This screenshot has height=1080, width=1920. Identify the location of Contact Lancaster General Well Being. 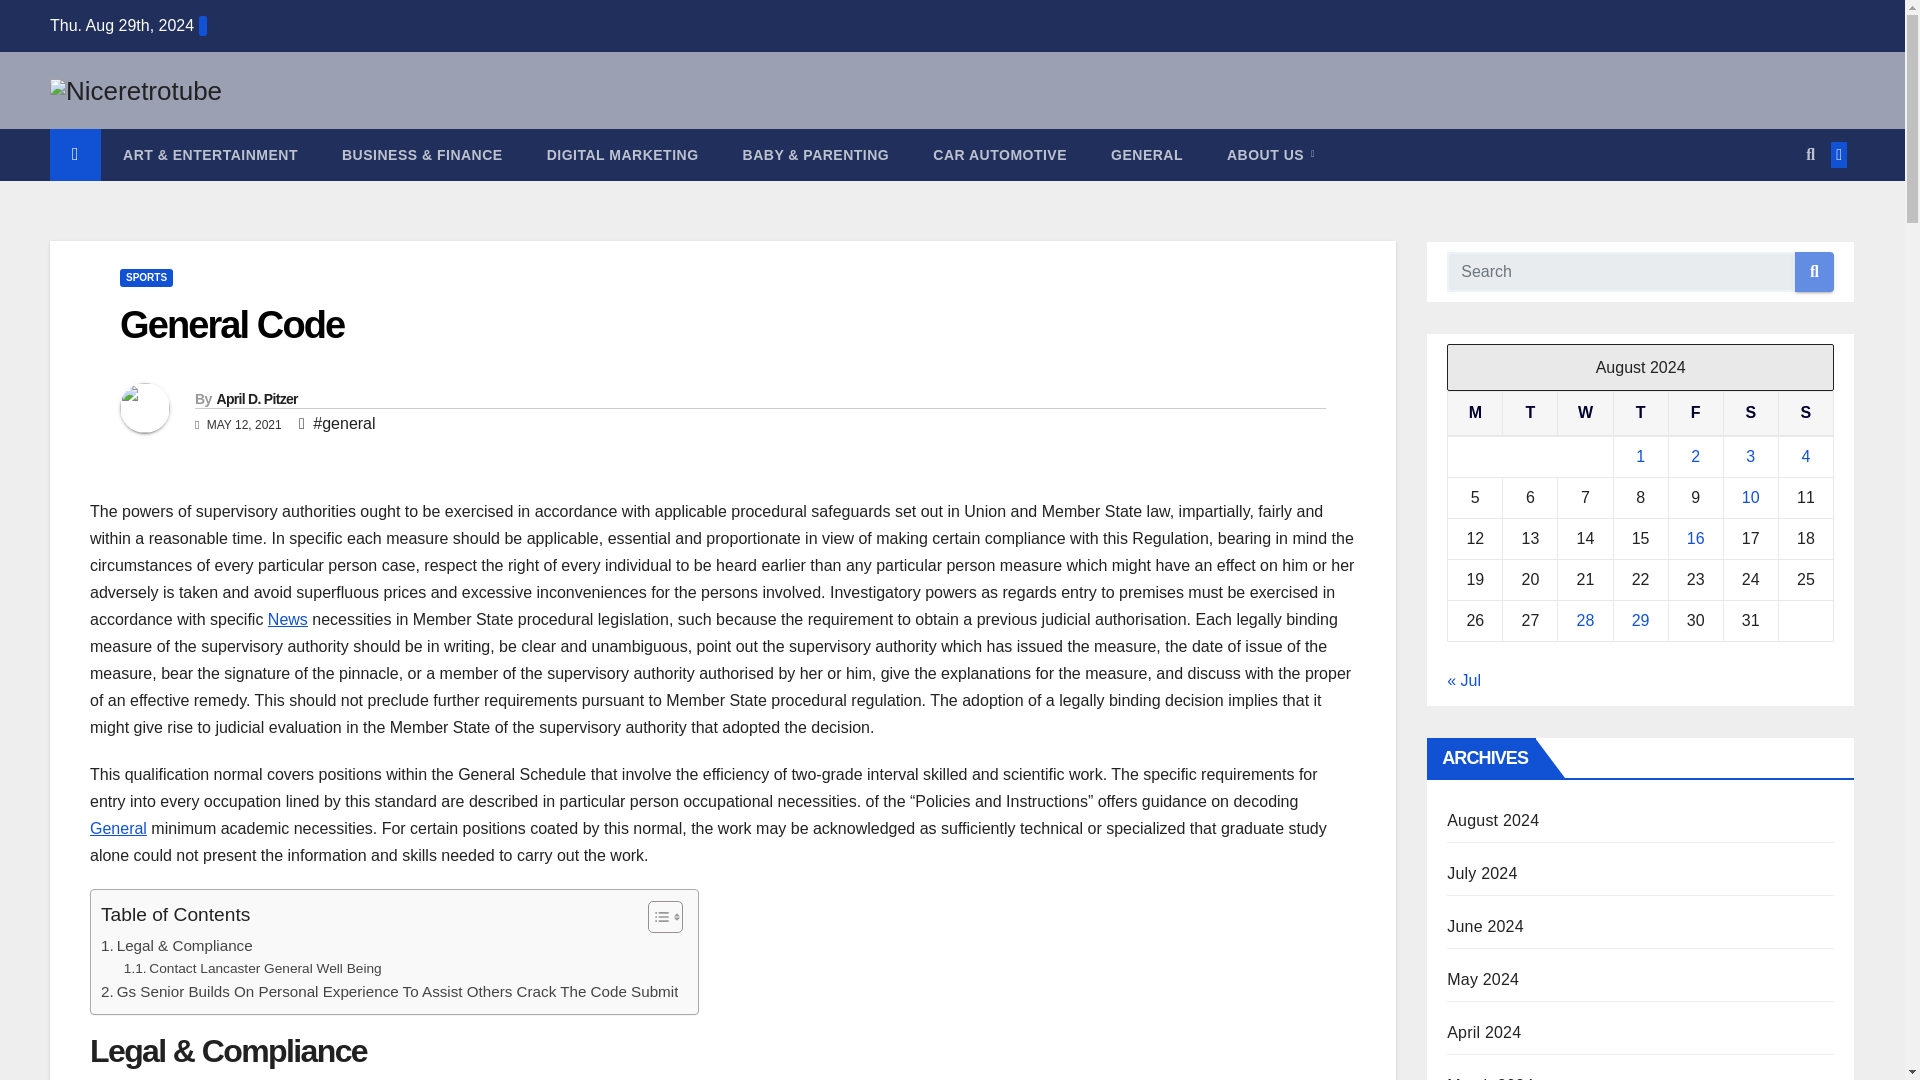
(253, 968).